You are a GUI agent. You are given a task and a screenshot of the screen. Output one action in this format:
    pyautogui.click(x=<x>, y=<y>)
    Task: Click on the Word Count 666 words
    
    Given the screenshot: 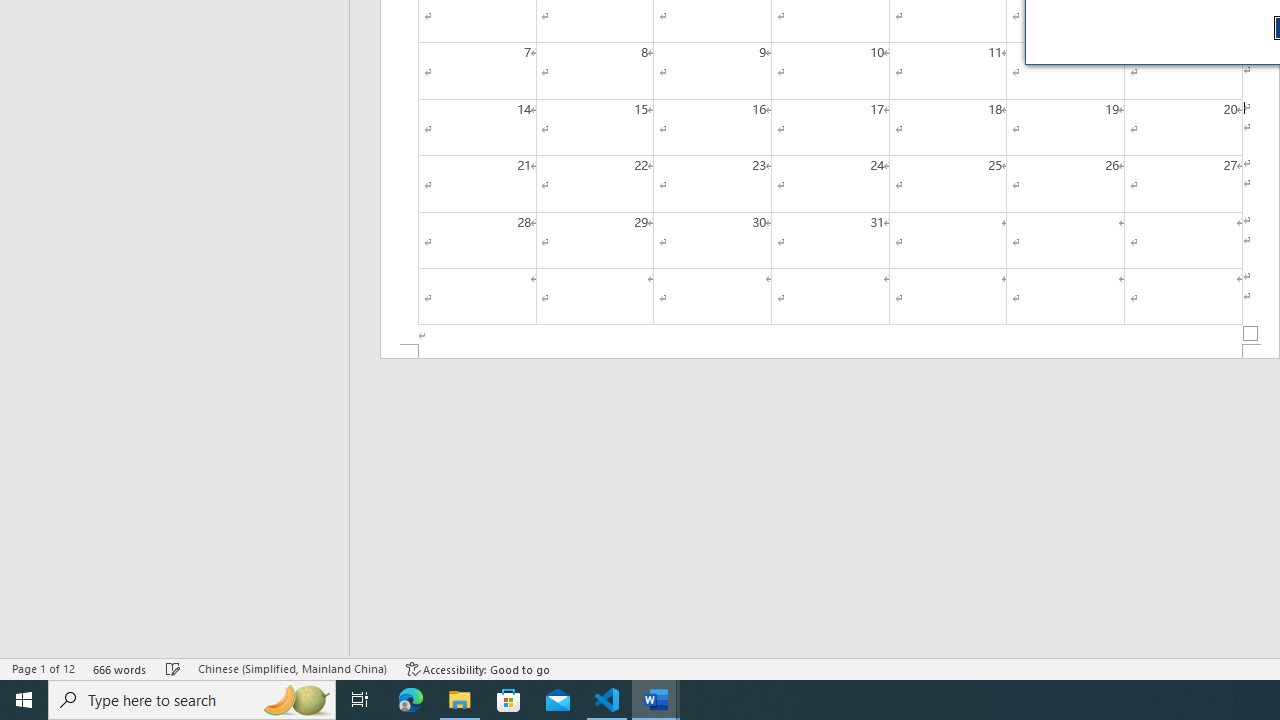 What is the action you would take?
    pyautogui.click(x=120, y=668)
    